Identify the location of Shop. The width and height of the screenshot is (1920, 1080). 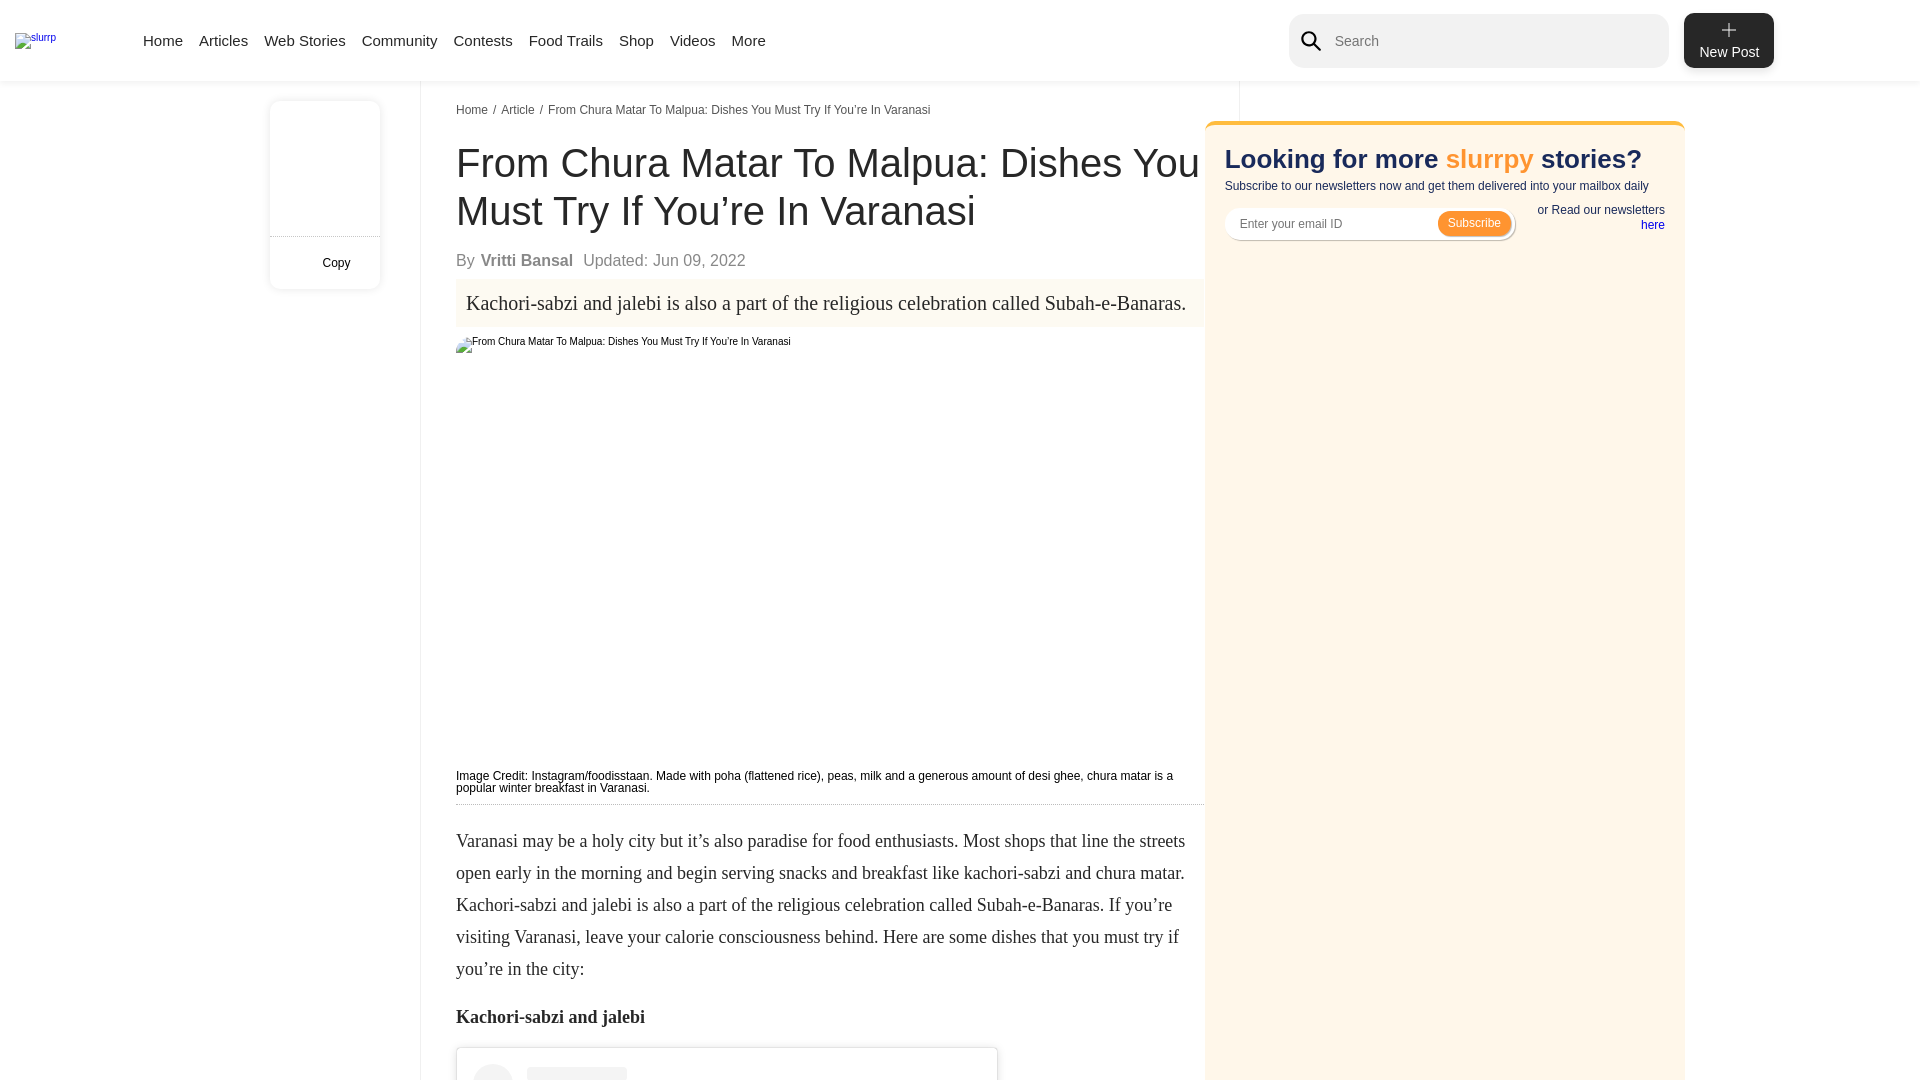
(636, 40).